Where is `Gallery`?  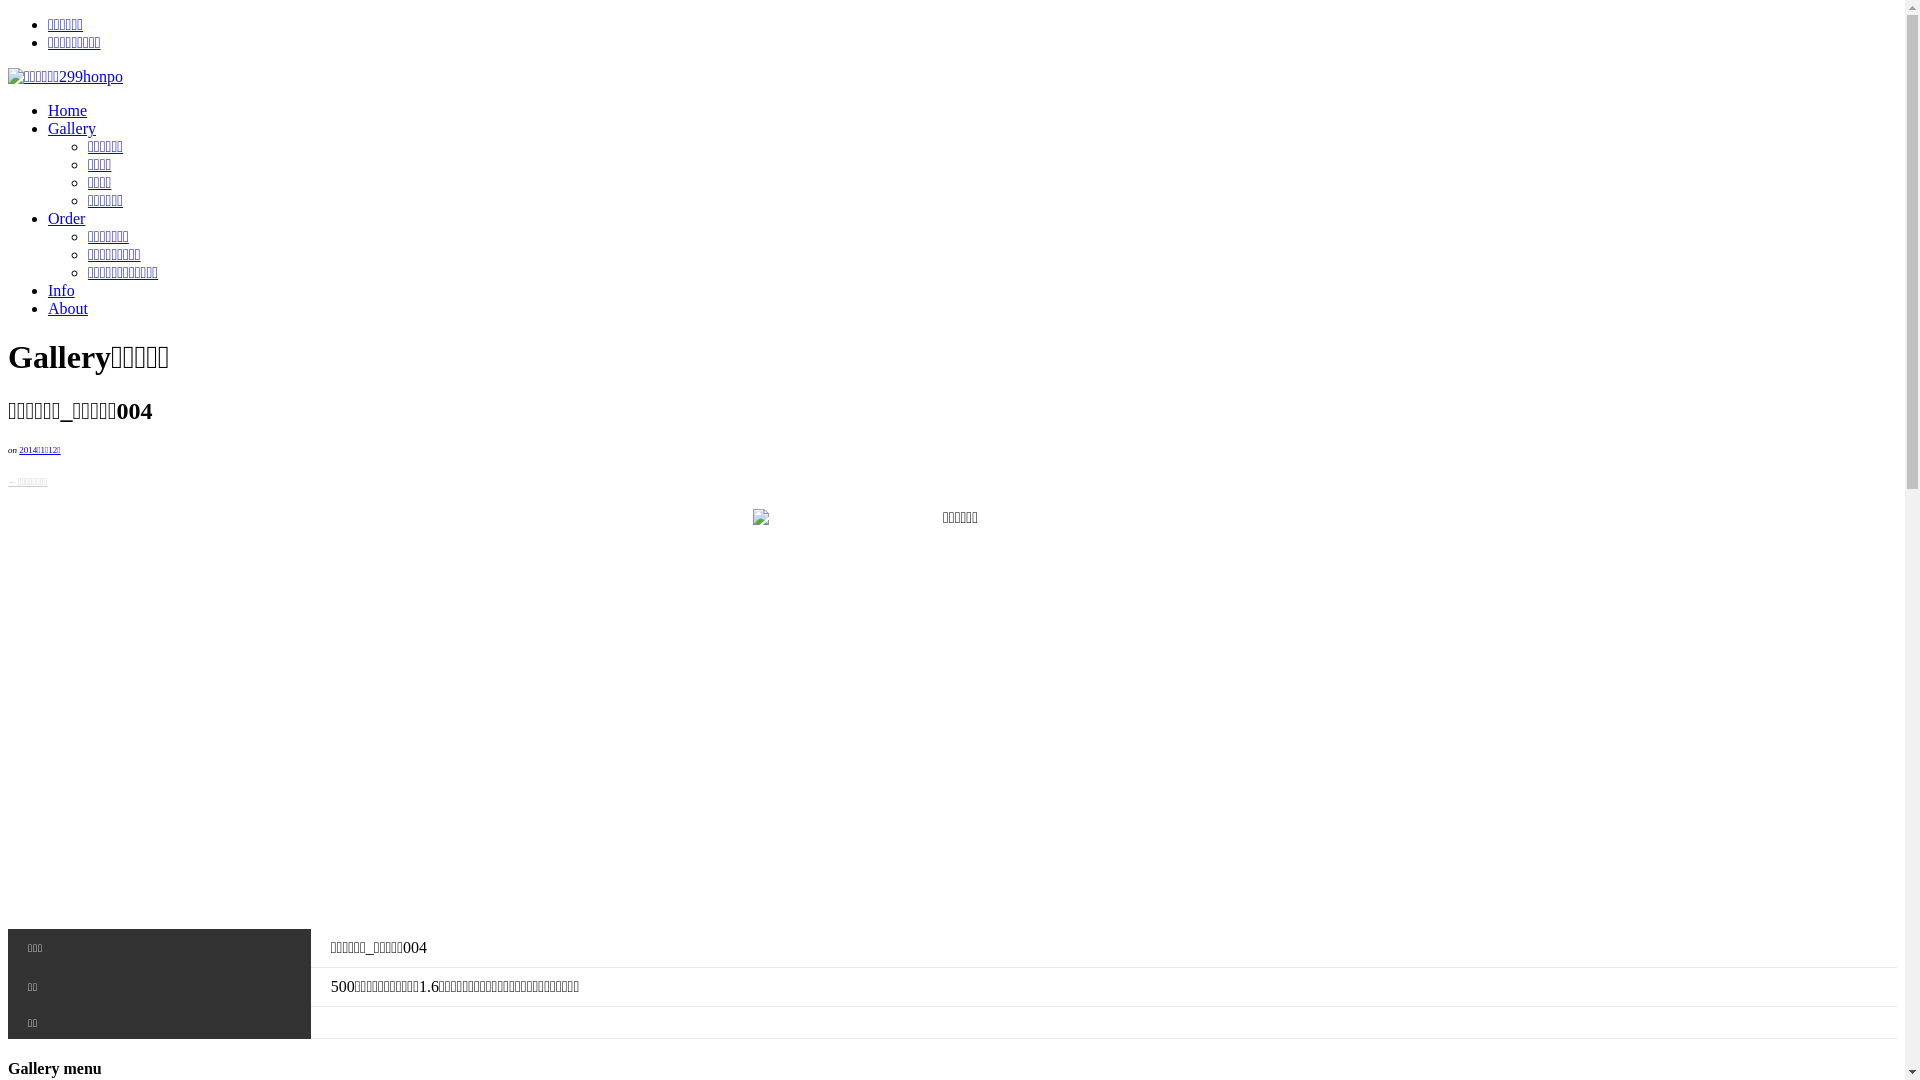 Gallery is located at coordinates (72, 128).